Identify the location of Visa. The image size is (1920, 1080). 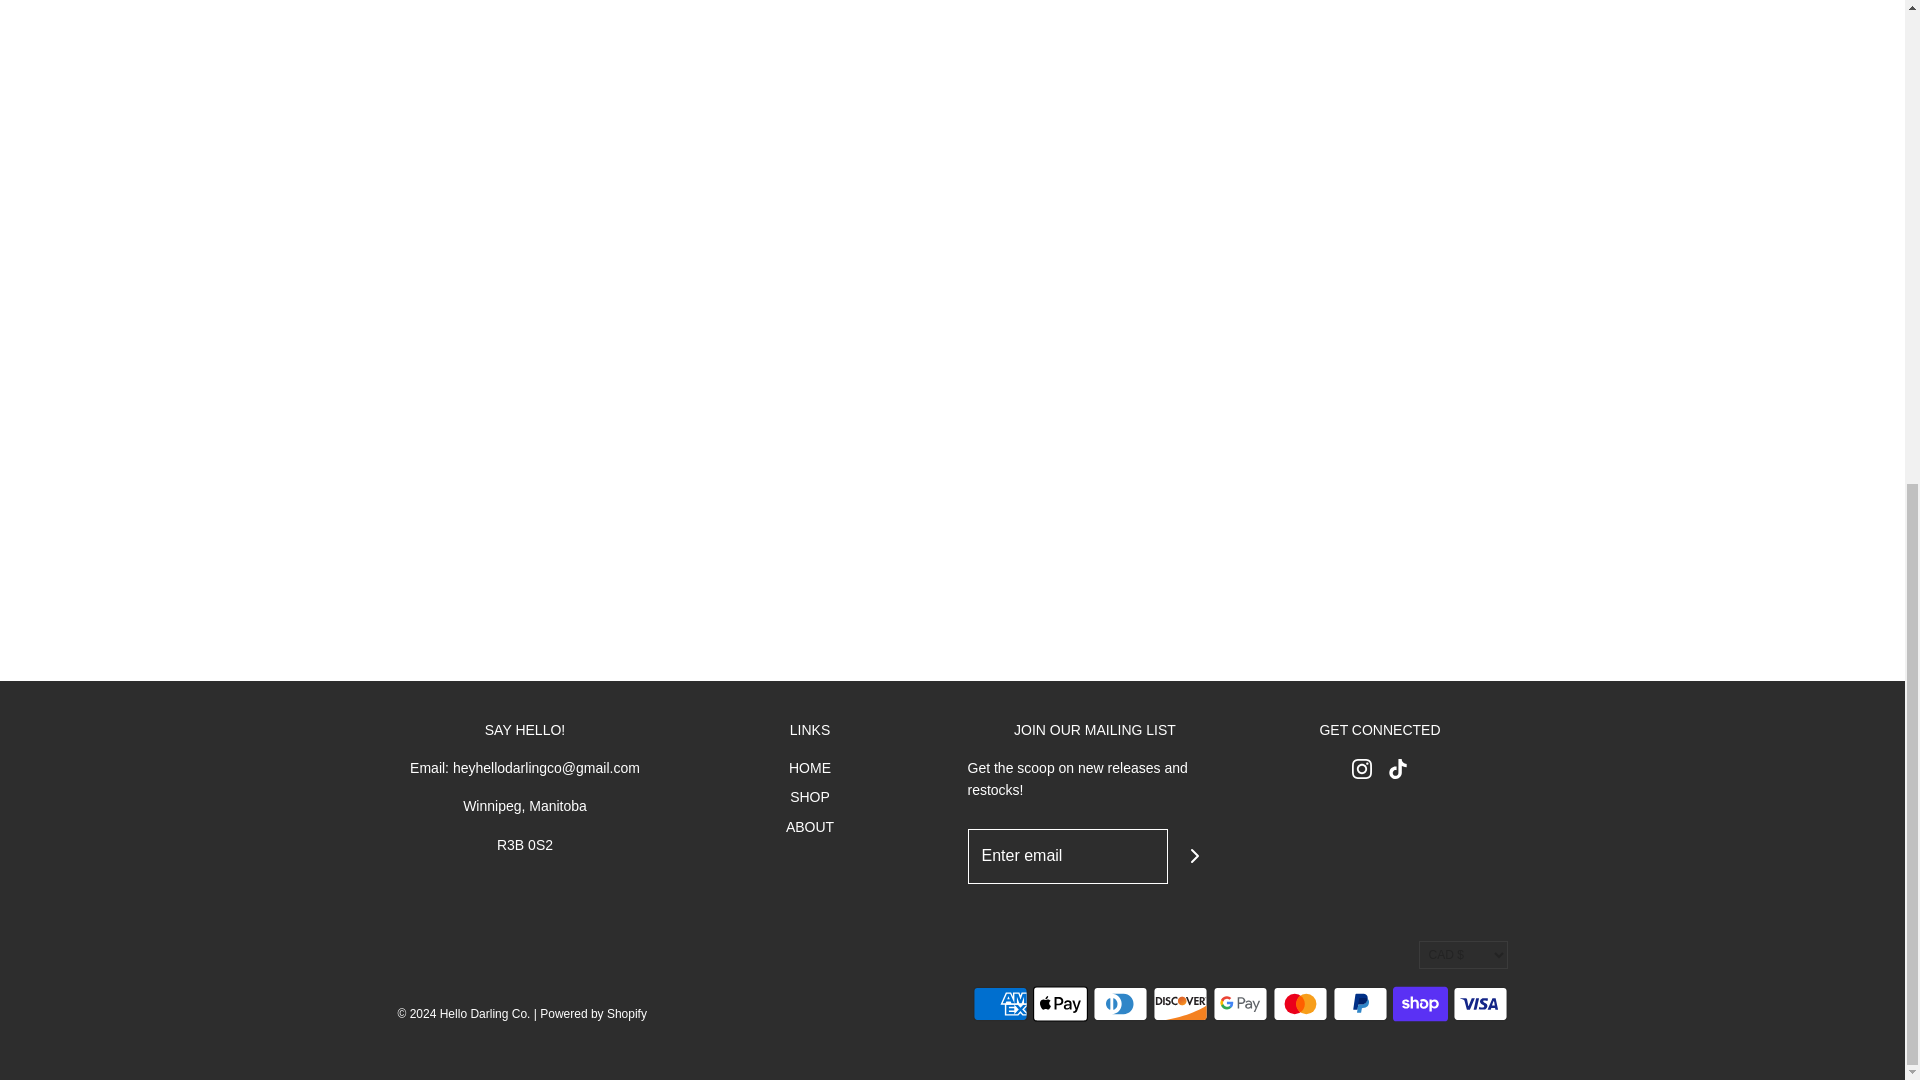
(1479, 1003).